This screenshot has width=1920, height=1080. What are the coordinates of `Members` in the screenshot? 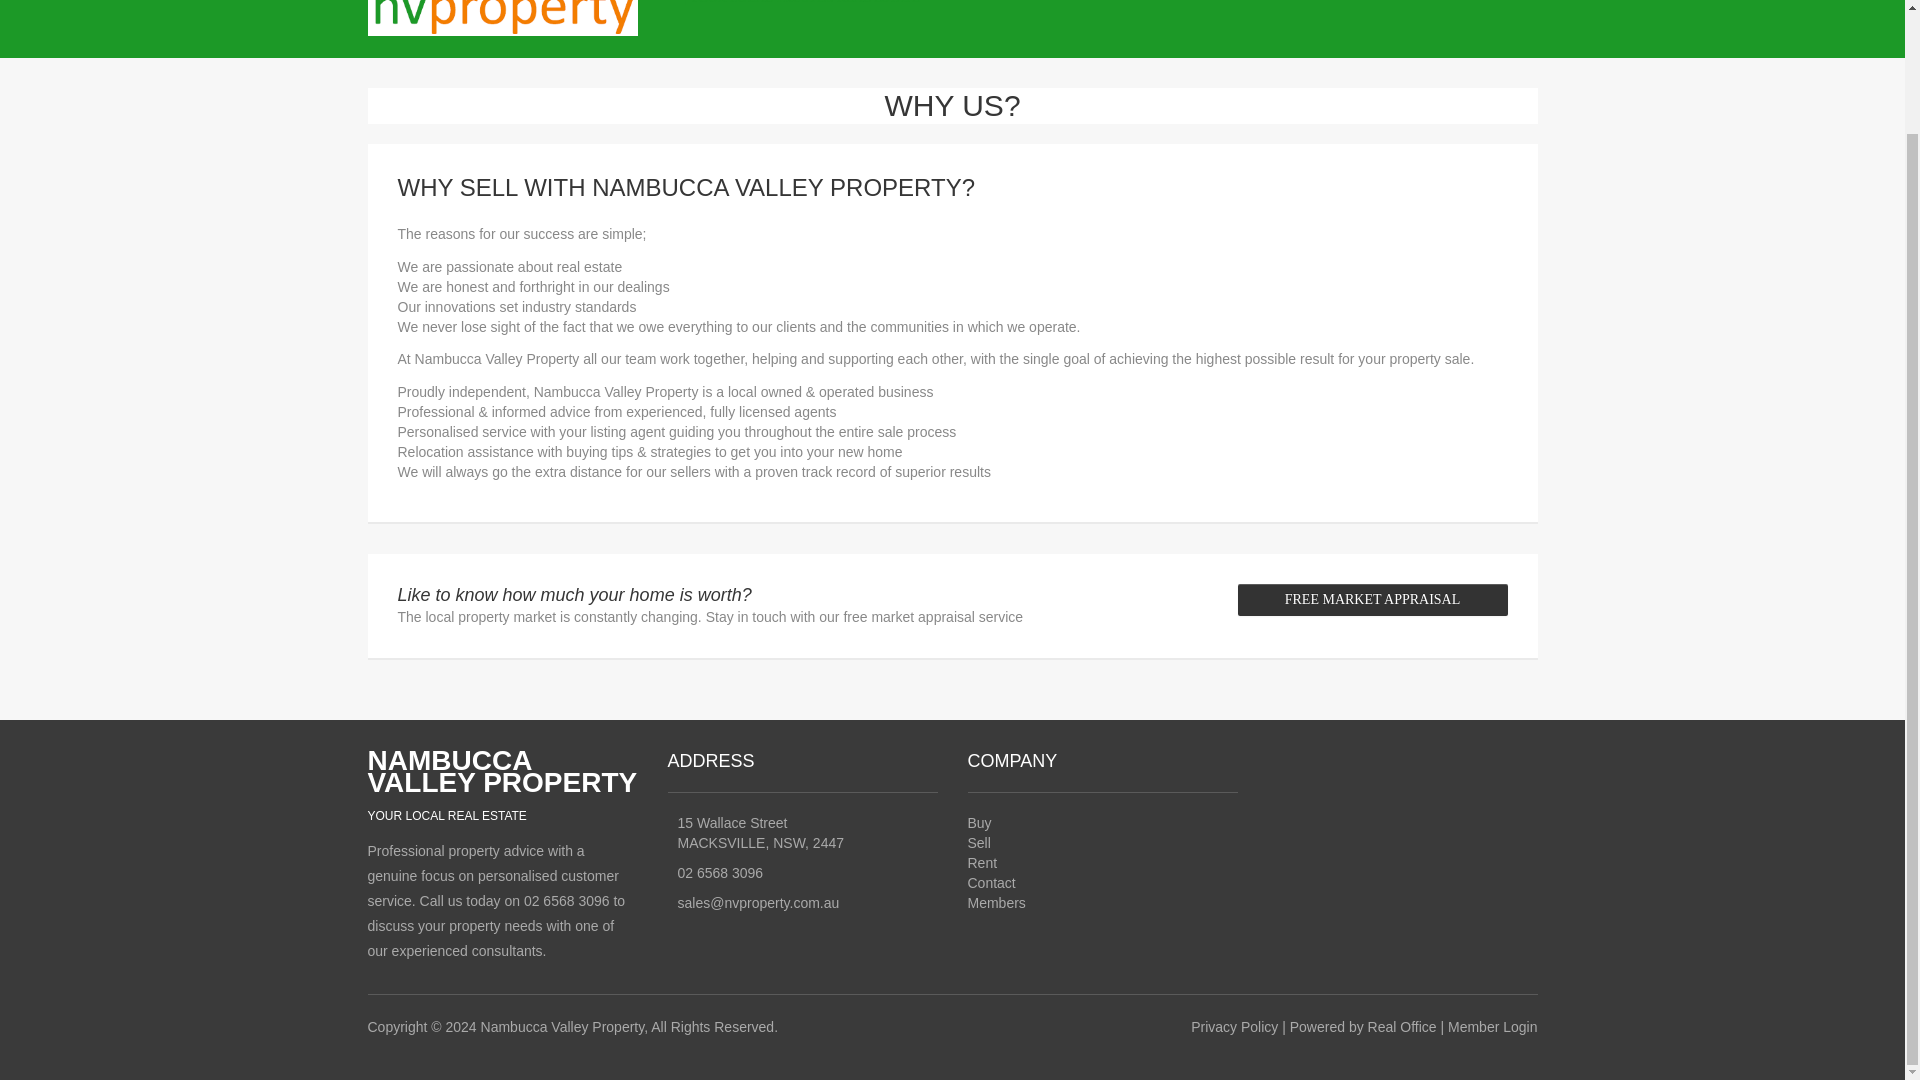 It's located at (996, 903).